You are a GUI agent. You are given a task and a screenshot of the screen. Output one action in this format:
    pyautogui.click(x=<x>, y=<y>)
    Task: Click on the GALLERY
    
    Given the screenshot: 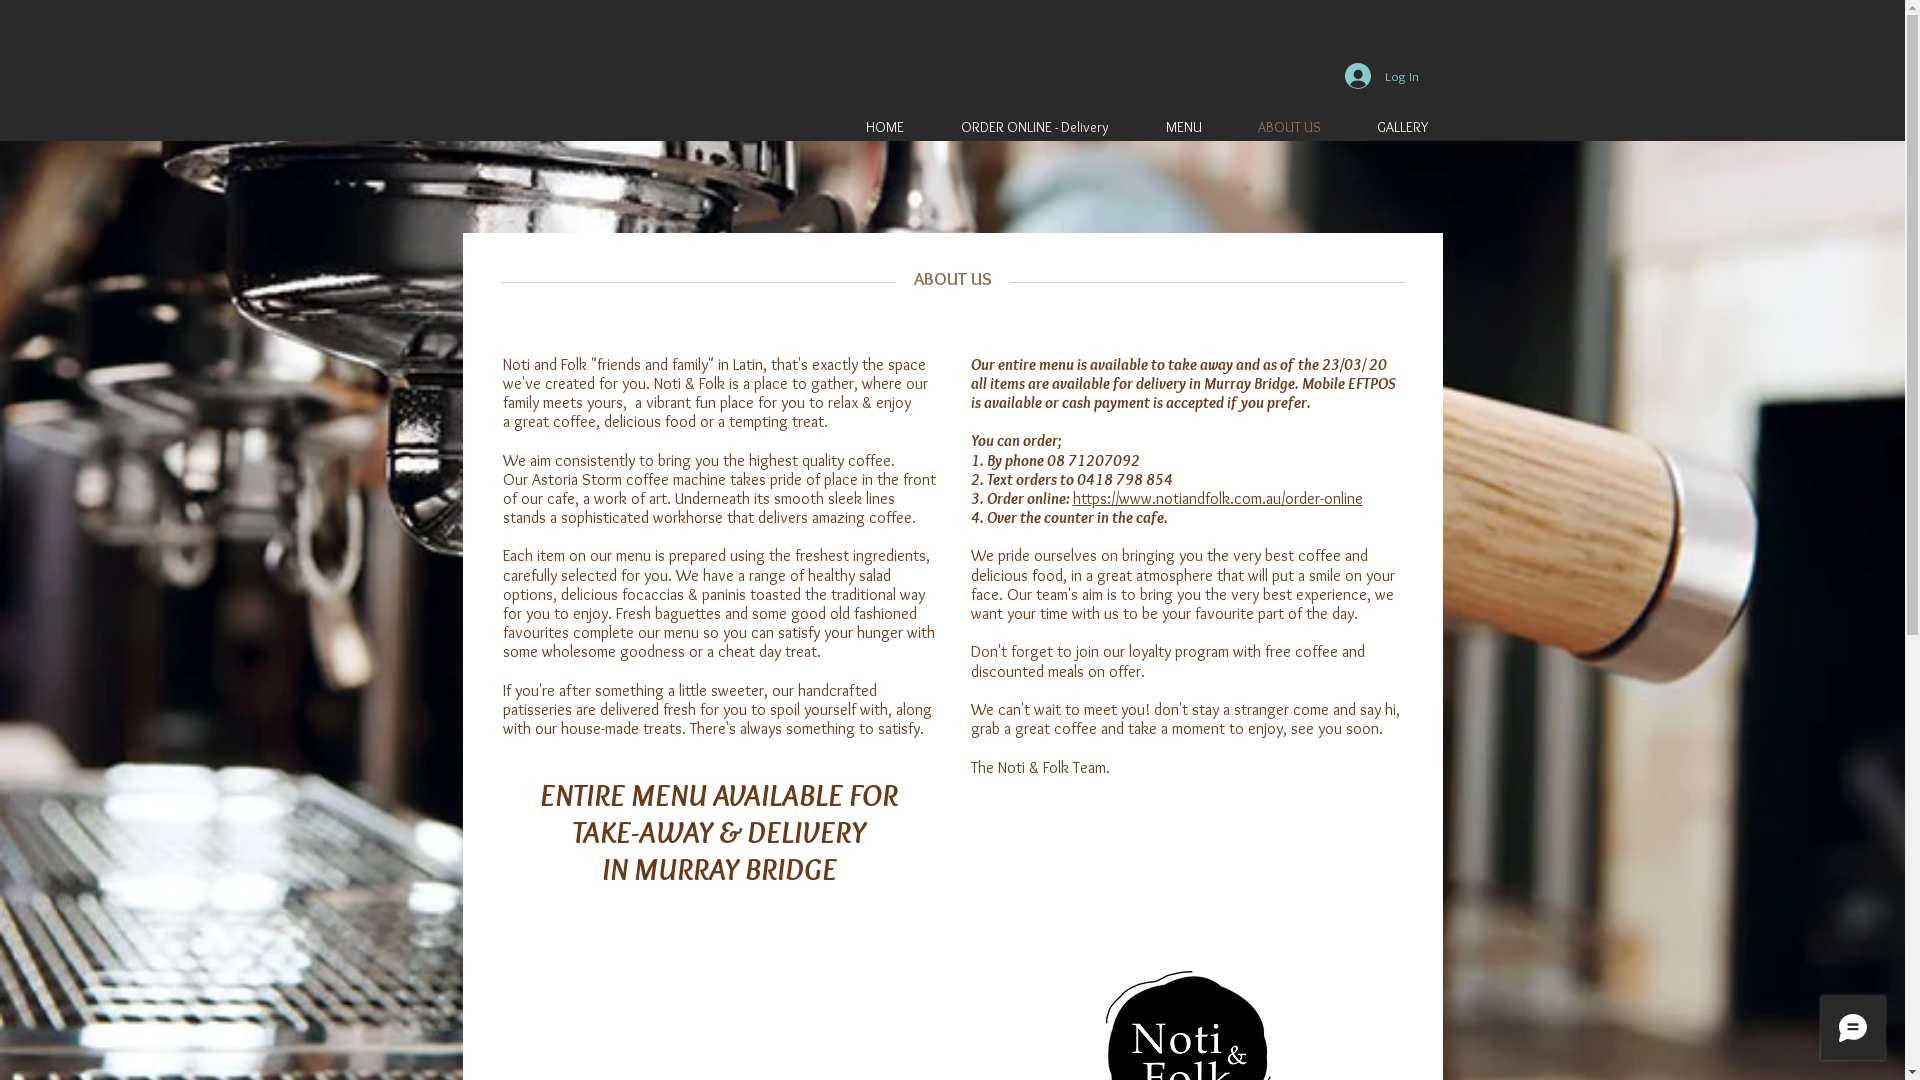 What is the action you would take?
    pyautogui.click(x=1390, y=128)
    